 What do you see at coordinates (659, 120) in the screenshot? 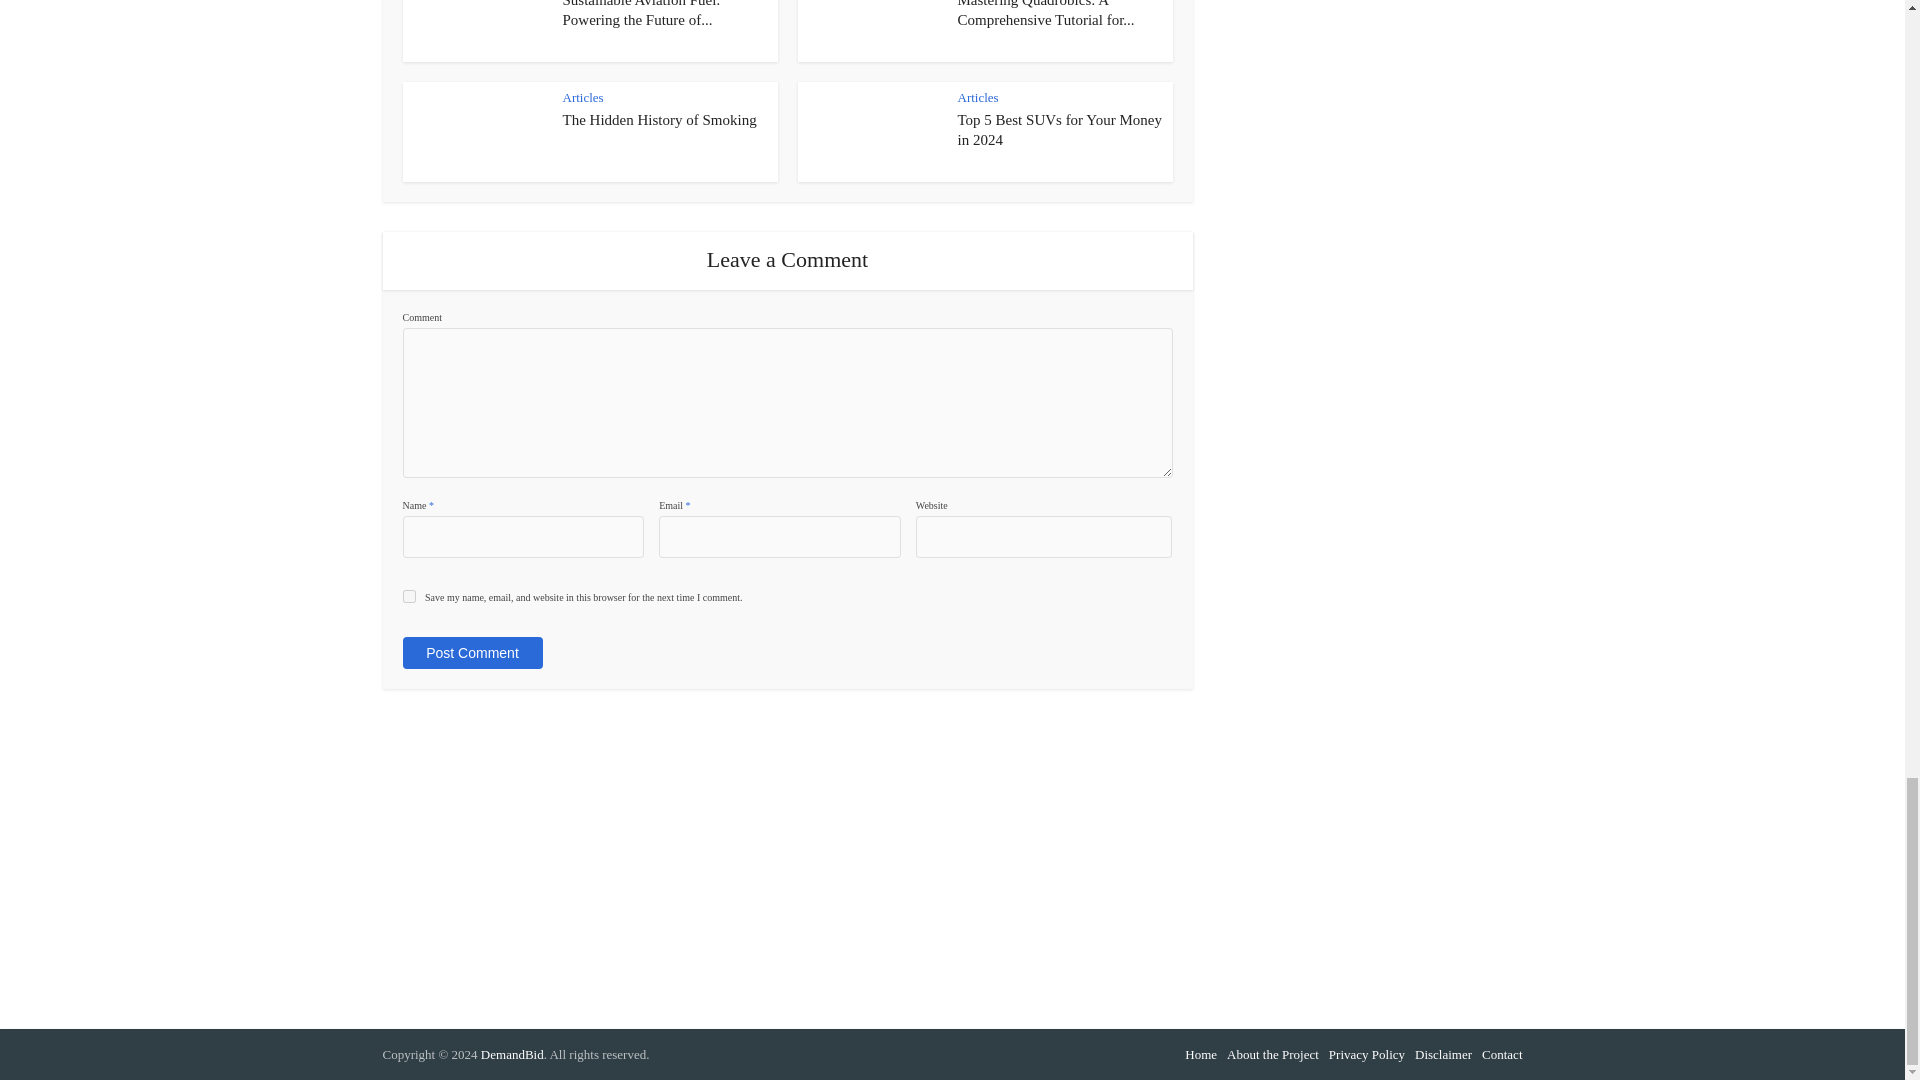
I see `The Hidden History of Smoking` at bounding box center [659, 120].